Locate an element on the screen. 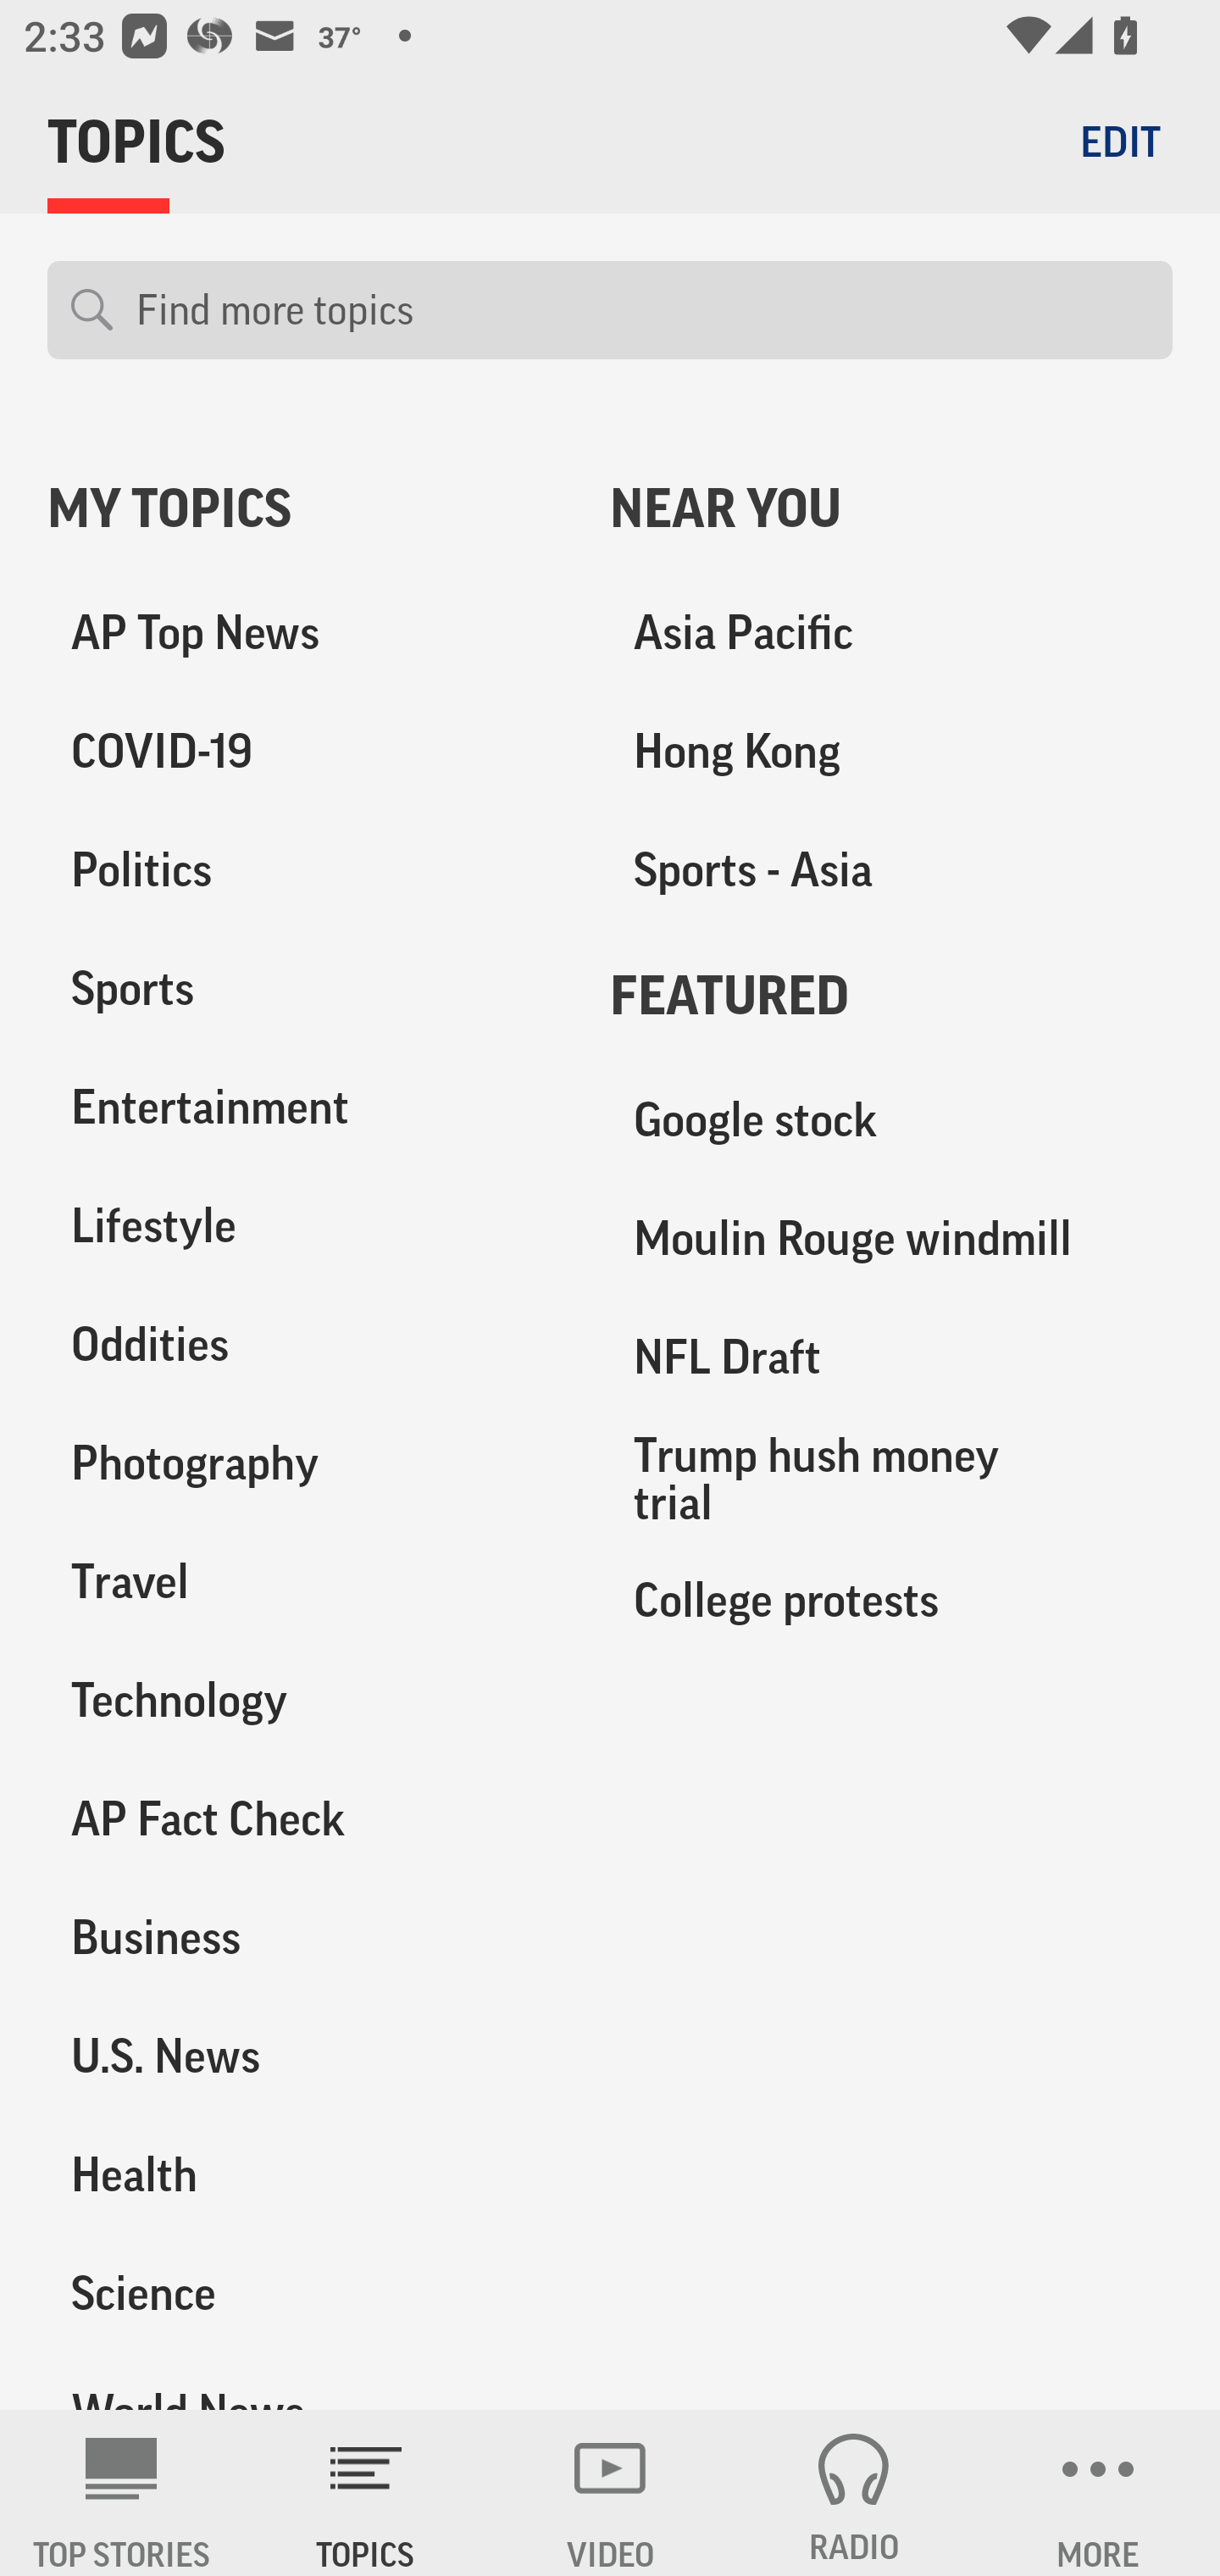  AP Fact Check is located at coordinates (305, 1818).